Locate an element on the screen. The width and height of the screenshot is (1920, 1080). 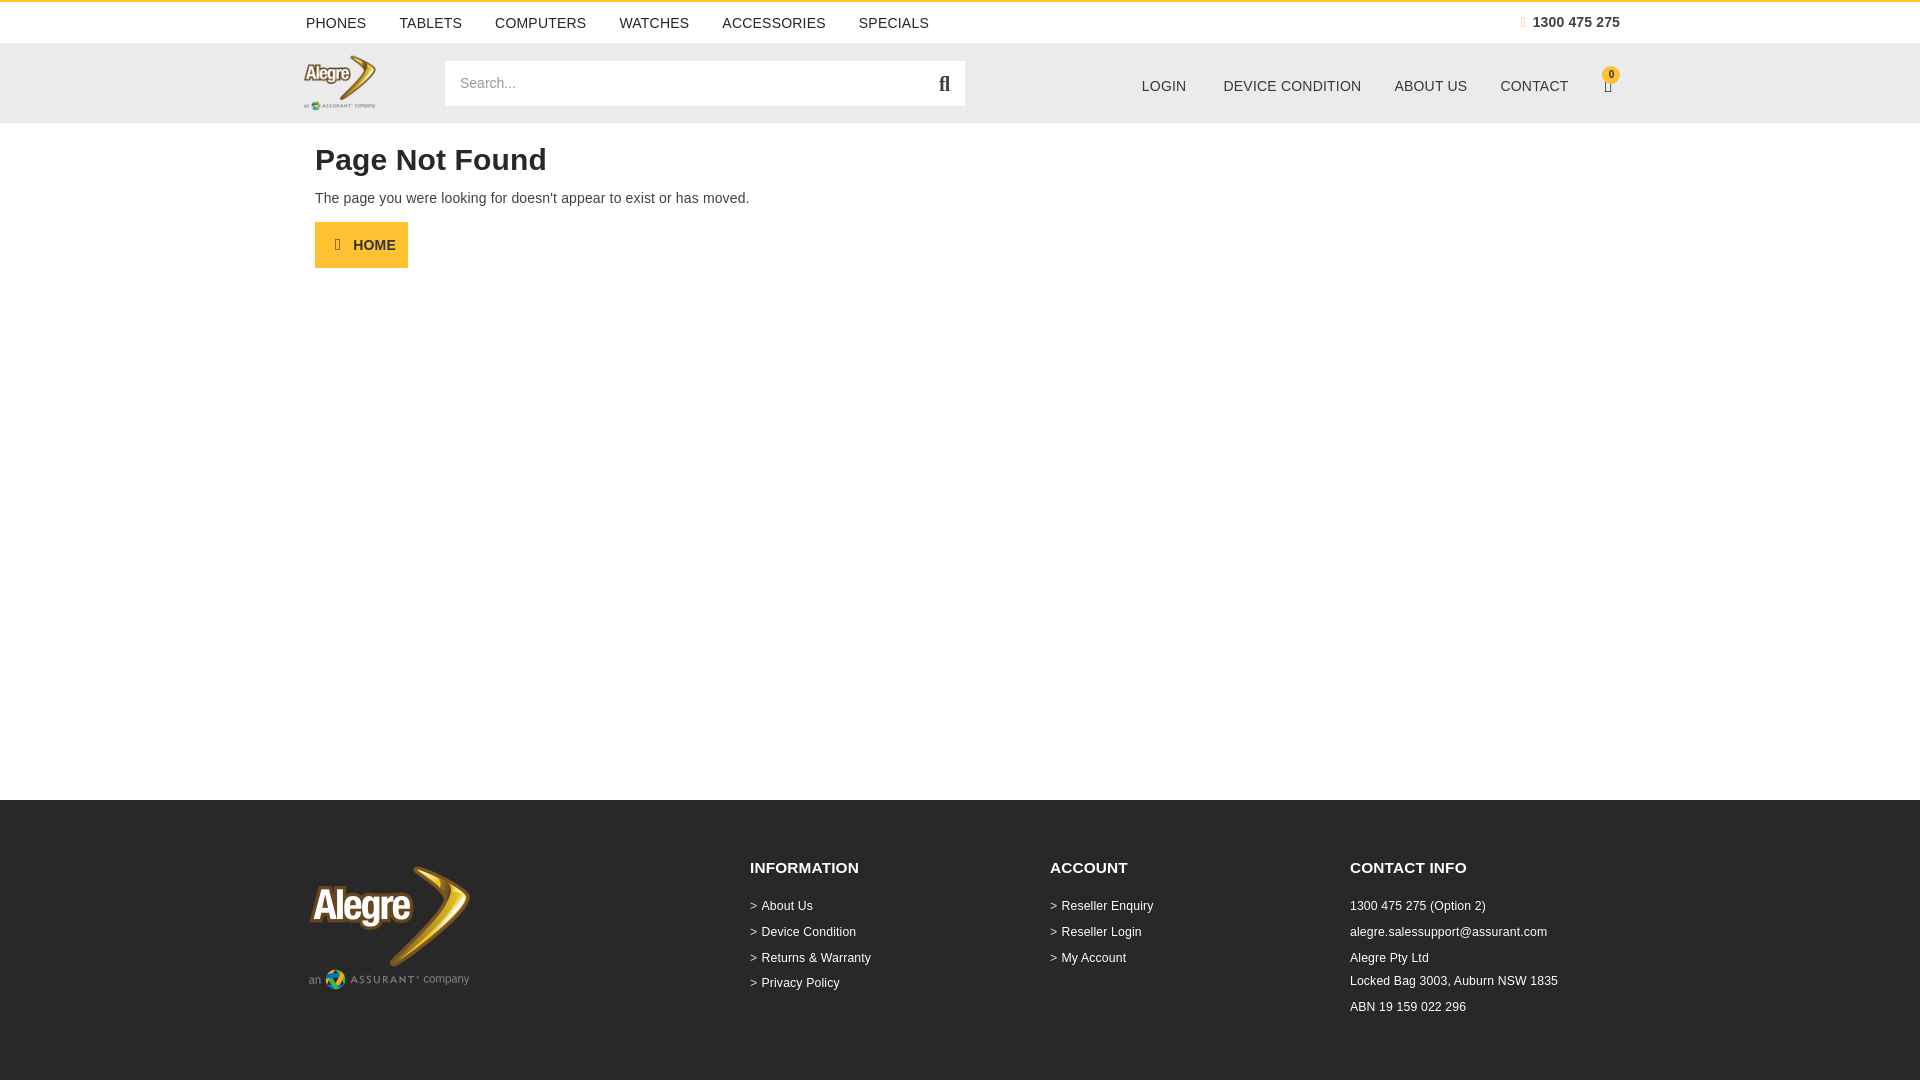
DEVICE CONDITION is located at coordinates (1292, 84).